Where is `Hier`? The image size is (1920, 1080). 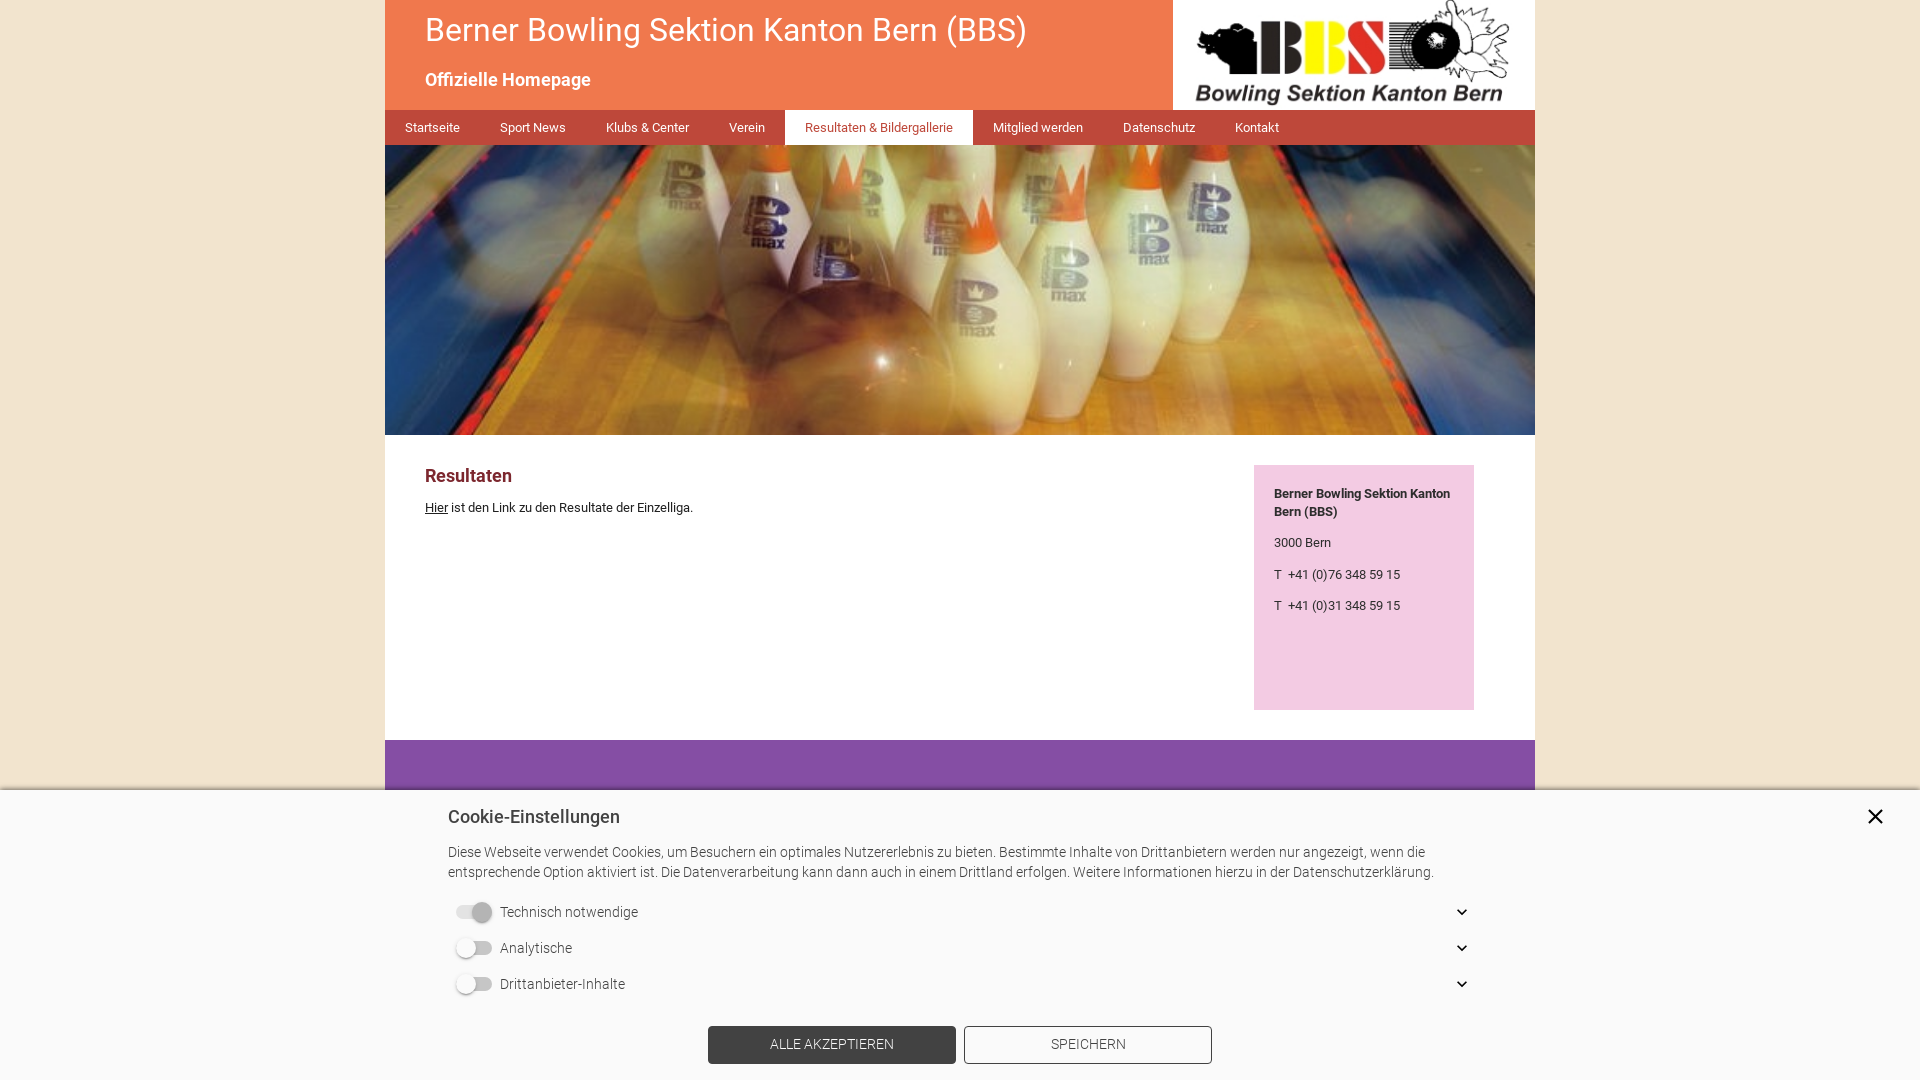
Hier is located at coordinates (436, 508).